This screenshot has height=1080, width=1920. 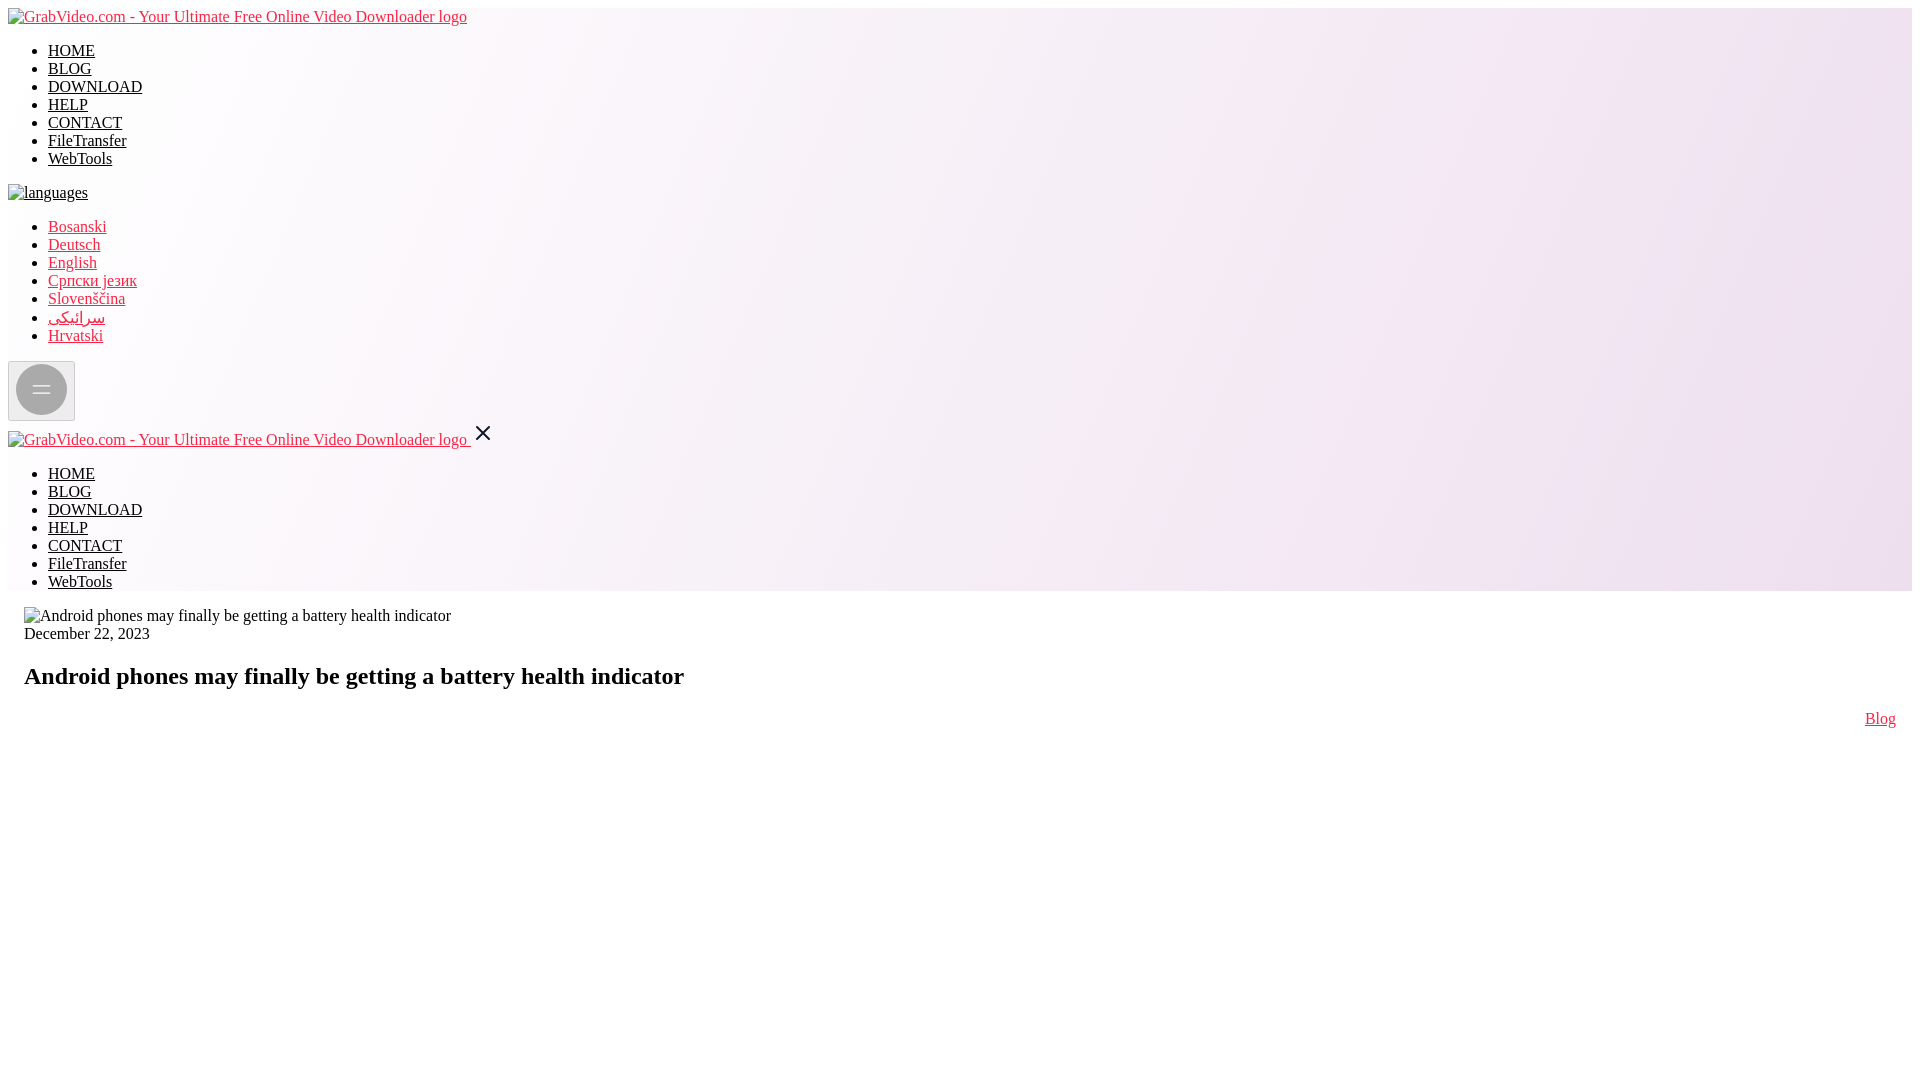 I want to click on WebTools, so click(x=80, y=581).